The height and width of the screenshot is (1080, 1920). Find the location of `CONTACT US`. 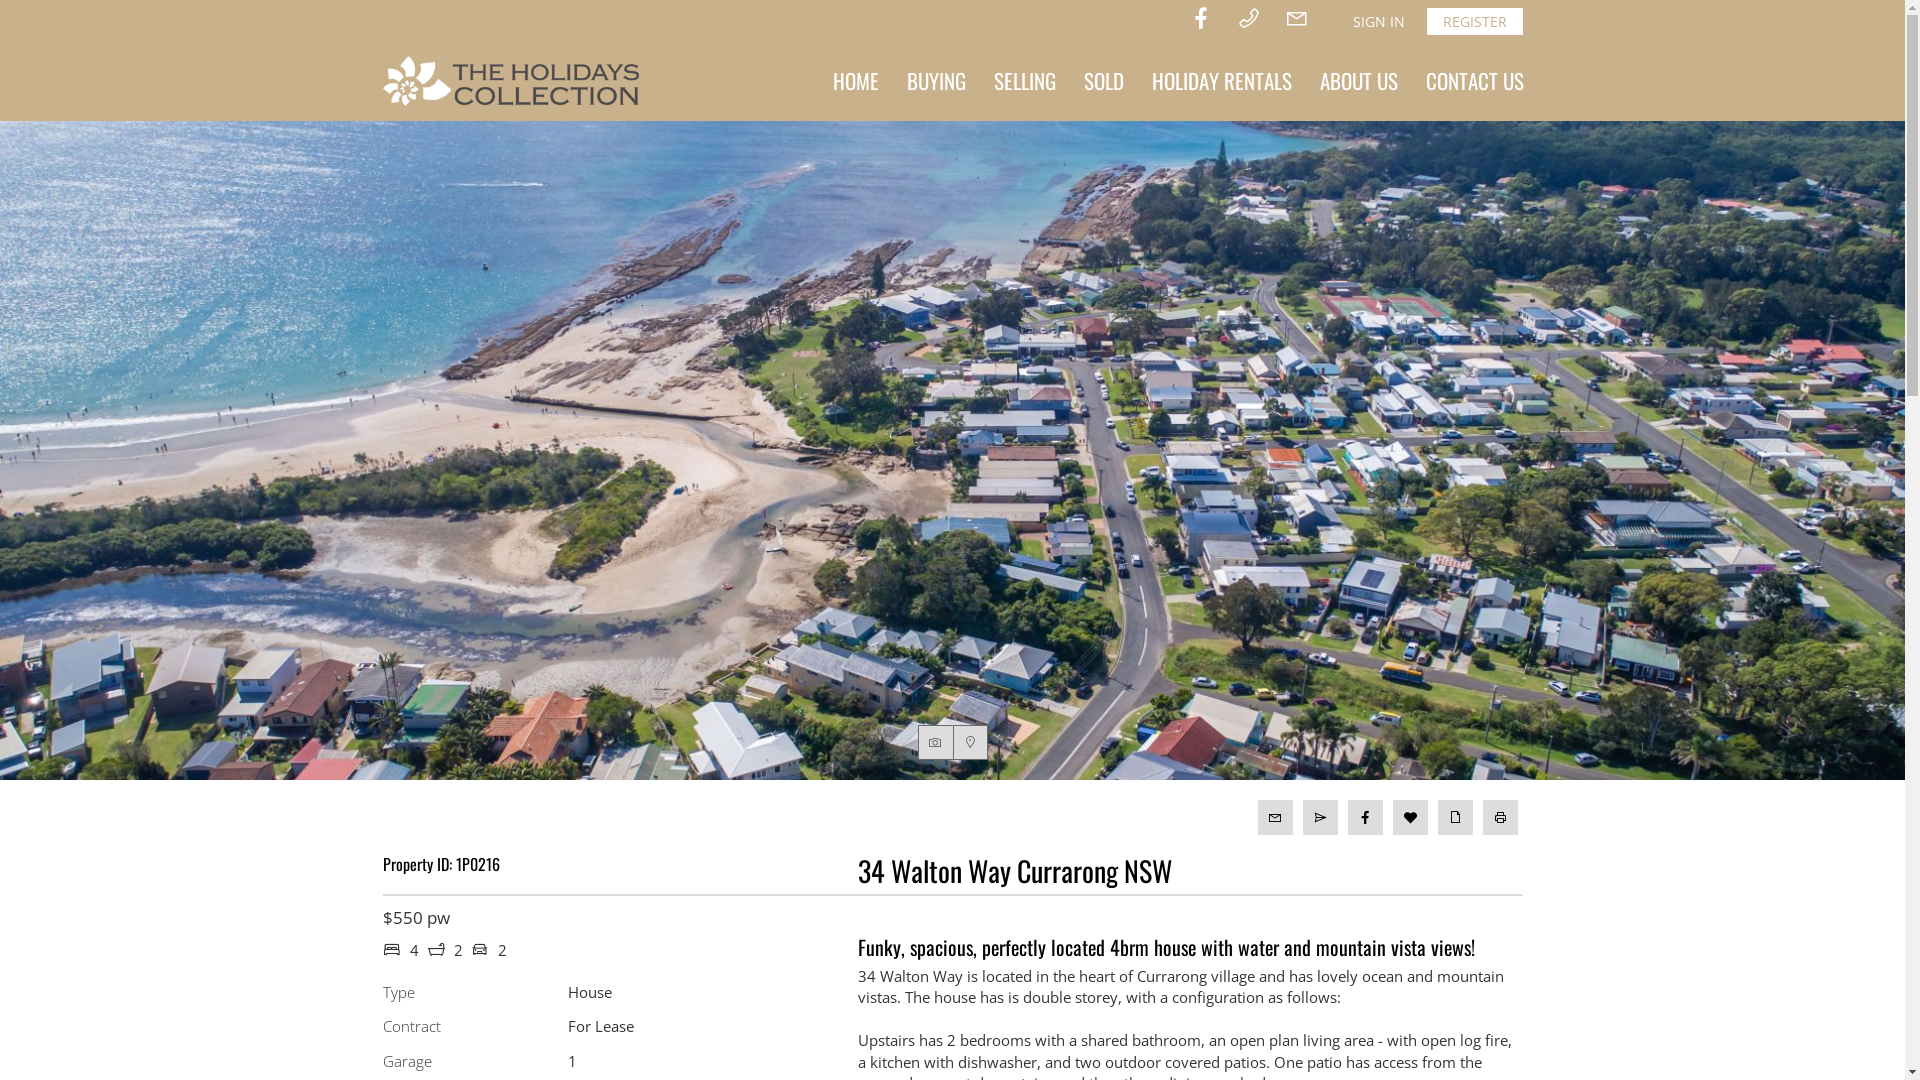

CONTACT US is located at coordinates (1475, 81).